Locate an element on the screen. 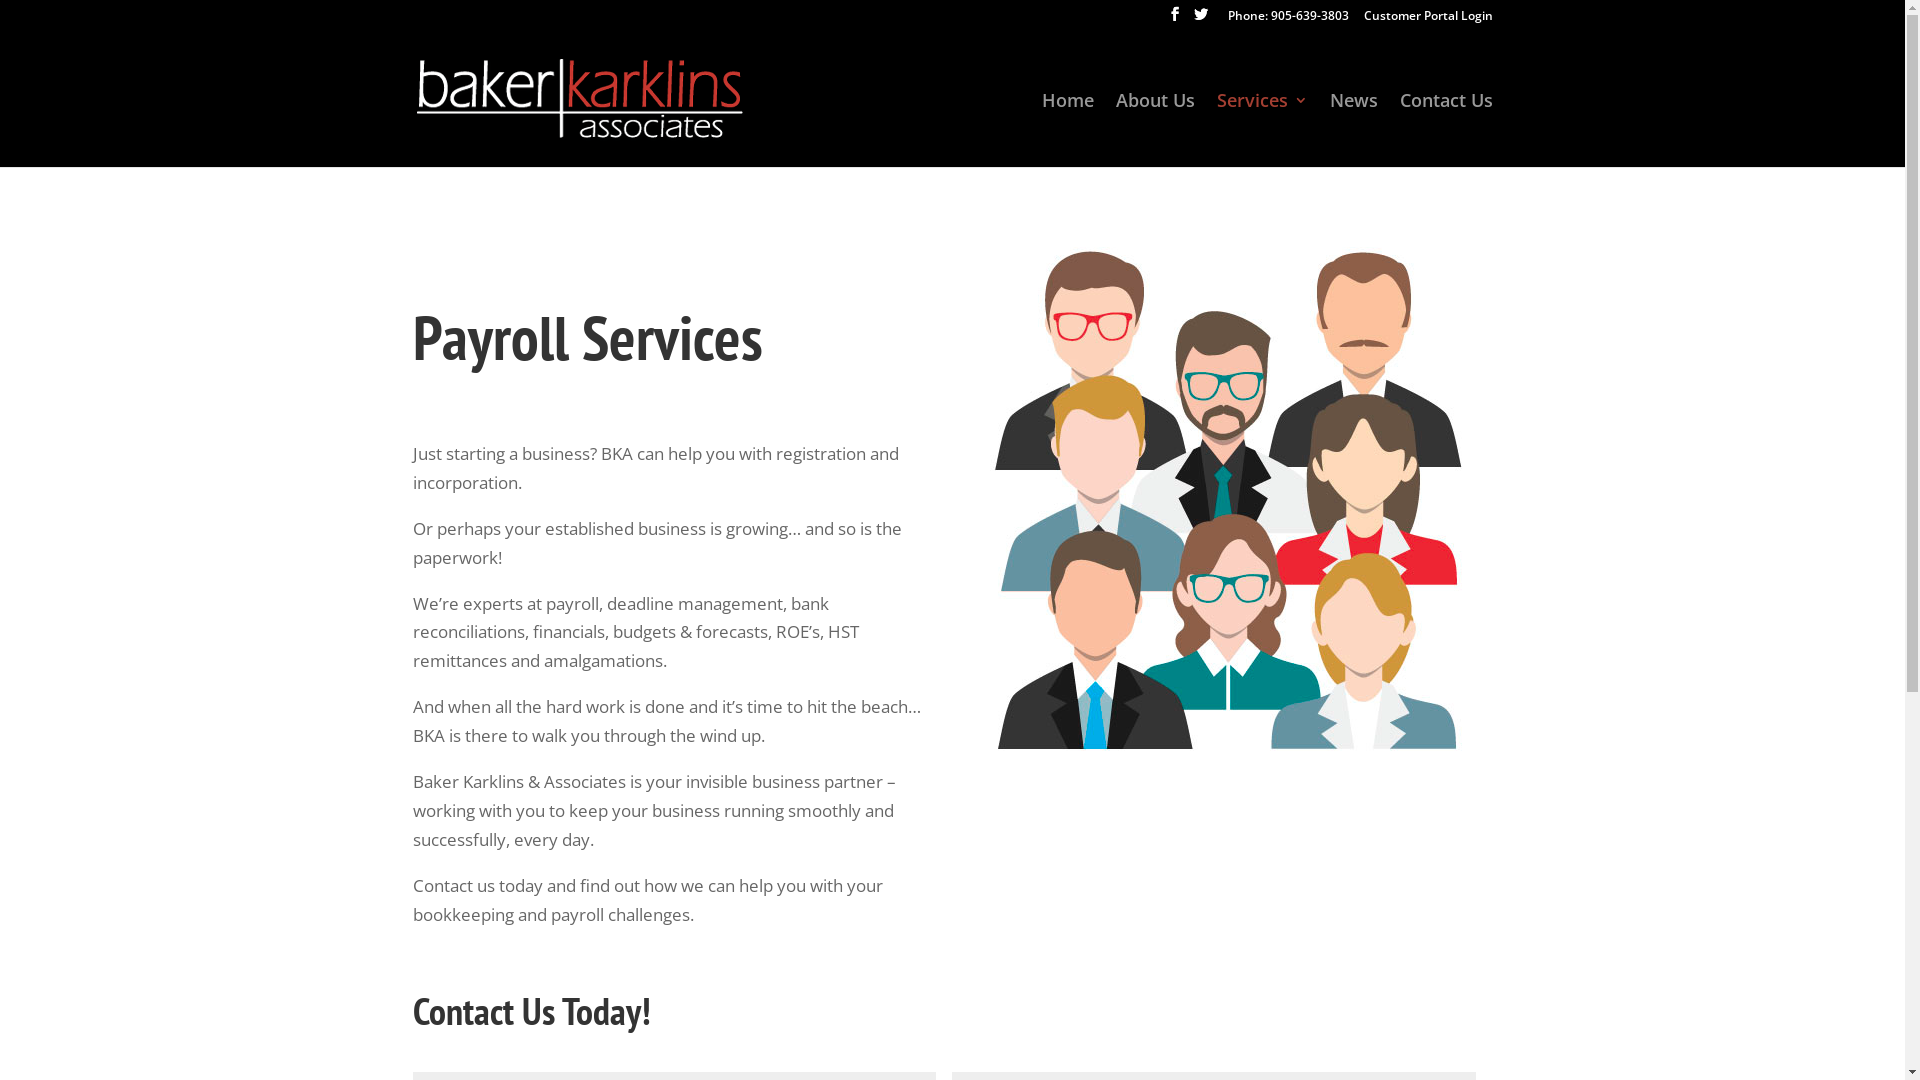 This screenshot has width=1920, height=1080. About Us is located at coordinates (1156, 129).